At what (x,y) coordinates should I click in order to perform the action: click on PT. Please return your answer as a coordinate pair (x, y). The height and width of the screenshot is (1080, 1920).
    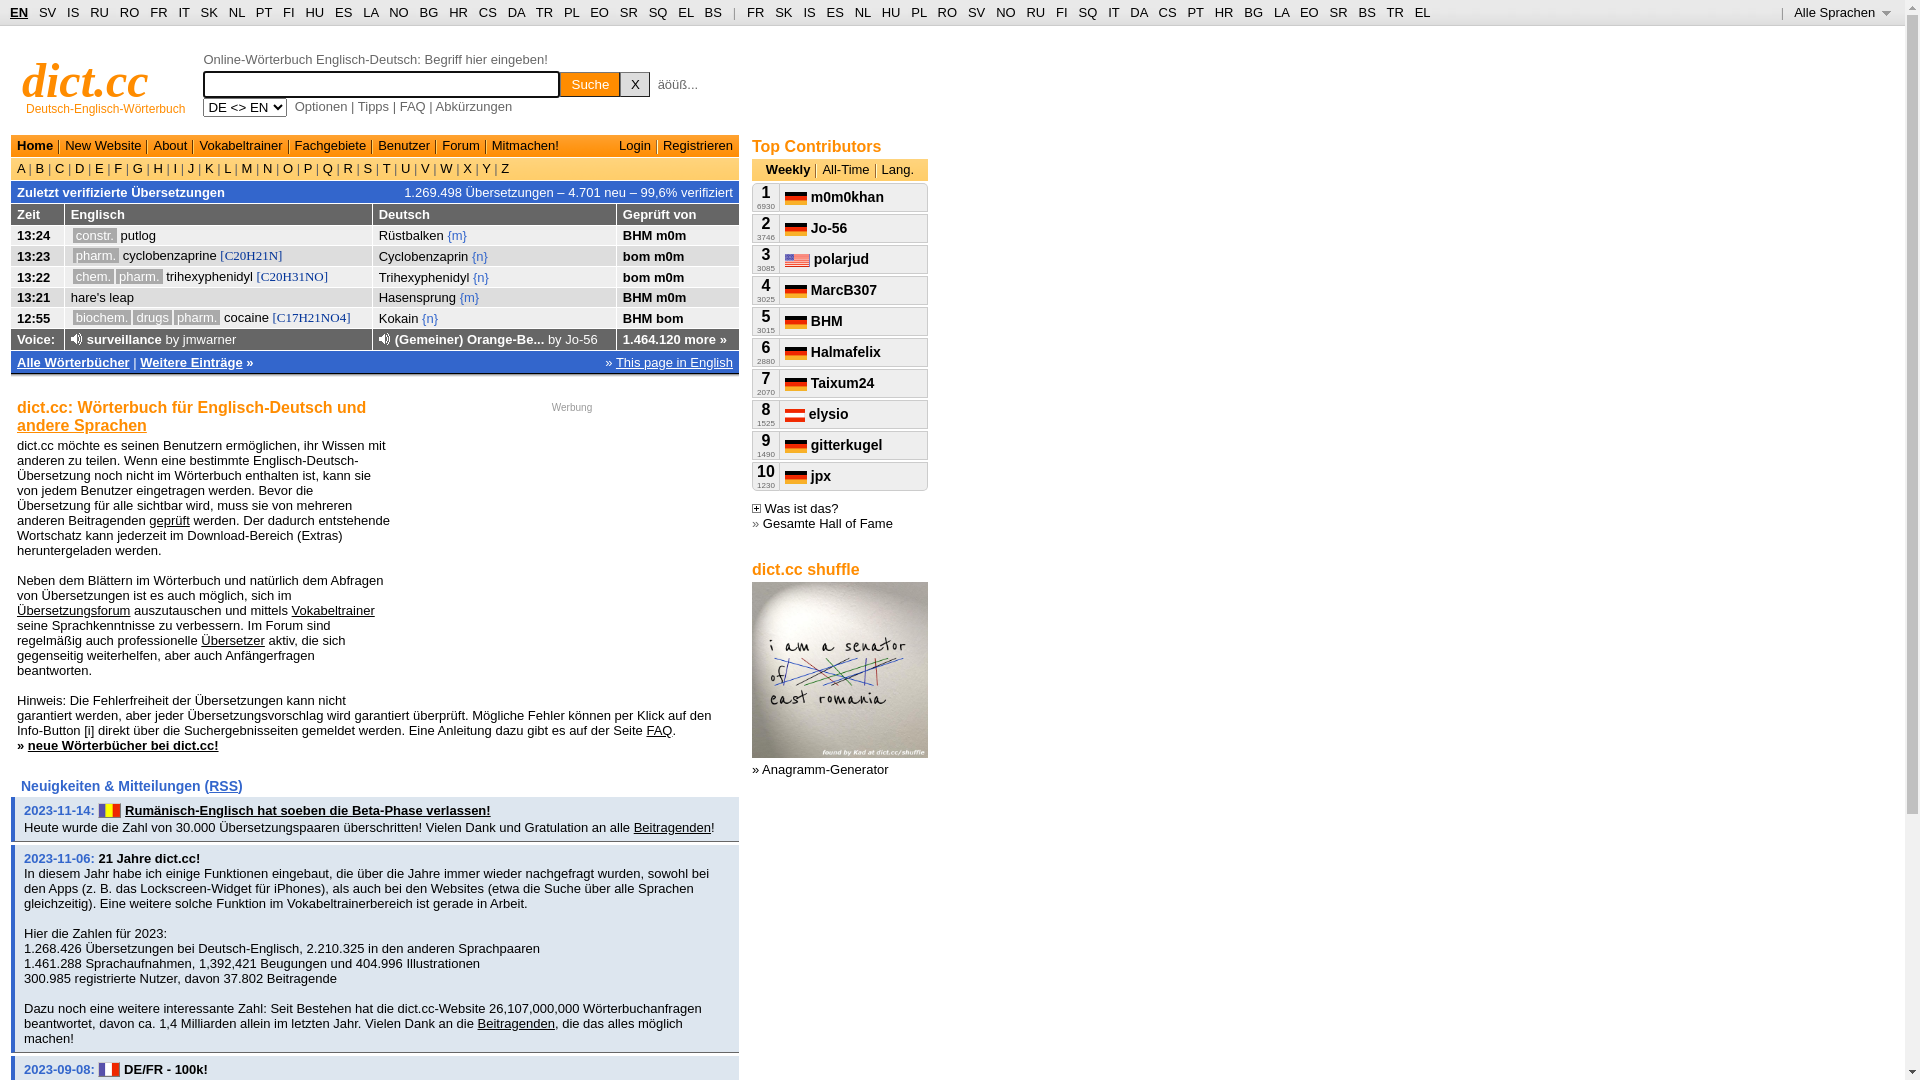
    Looking at the image, I should click on (264, 12).